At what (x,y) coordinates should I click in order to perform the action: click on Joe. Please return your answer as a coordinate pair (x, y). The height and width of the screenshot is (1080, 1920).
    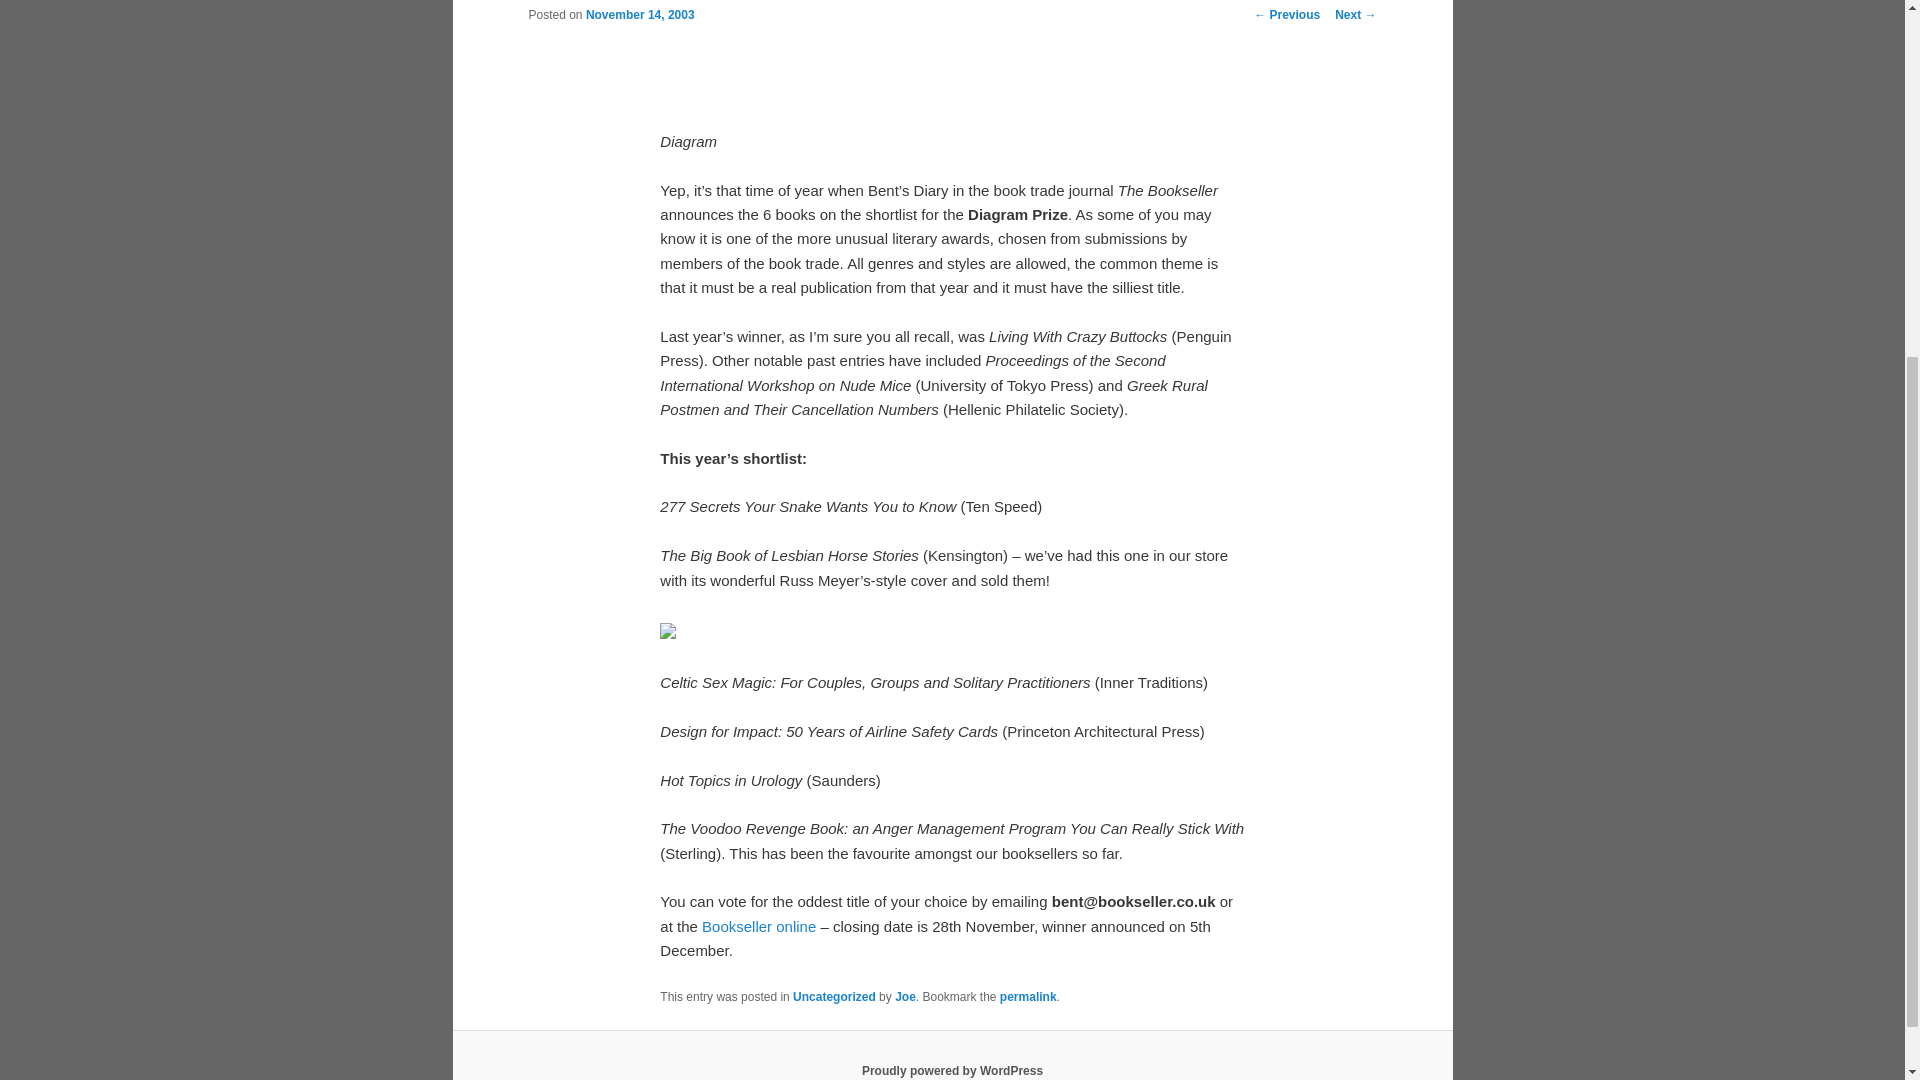
    Looking at the image, I should click on (904, 997).